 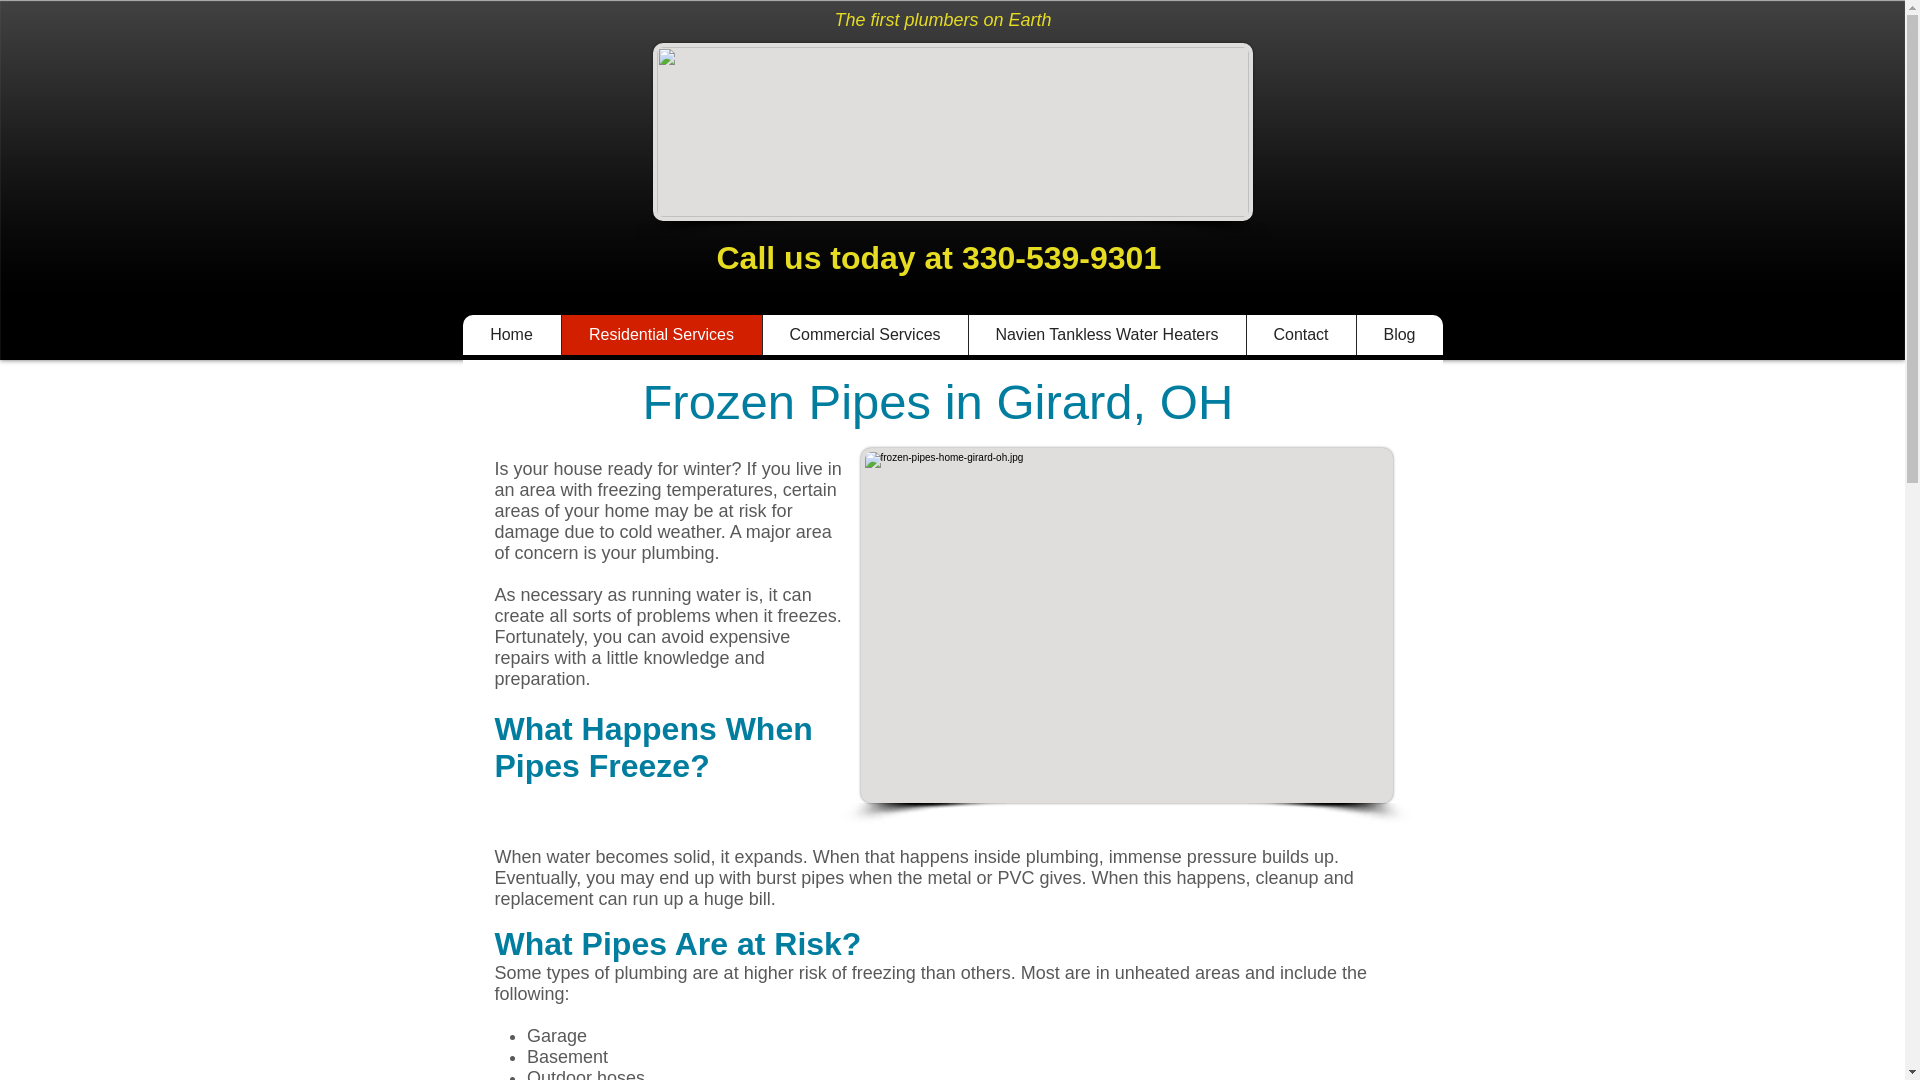 What do you see at coordinates (660, 335) in the screenshot?
I see `Residential Services` at bounding box center [660, 335].